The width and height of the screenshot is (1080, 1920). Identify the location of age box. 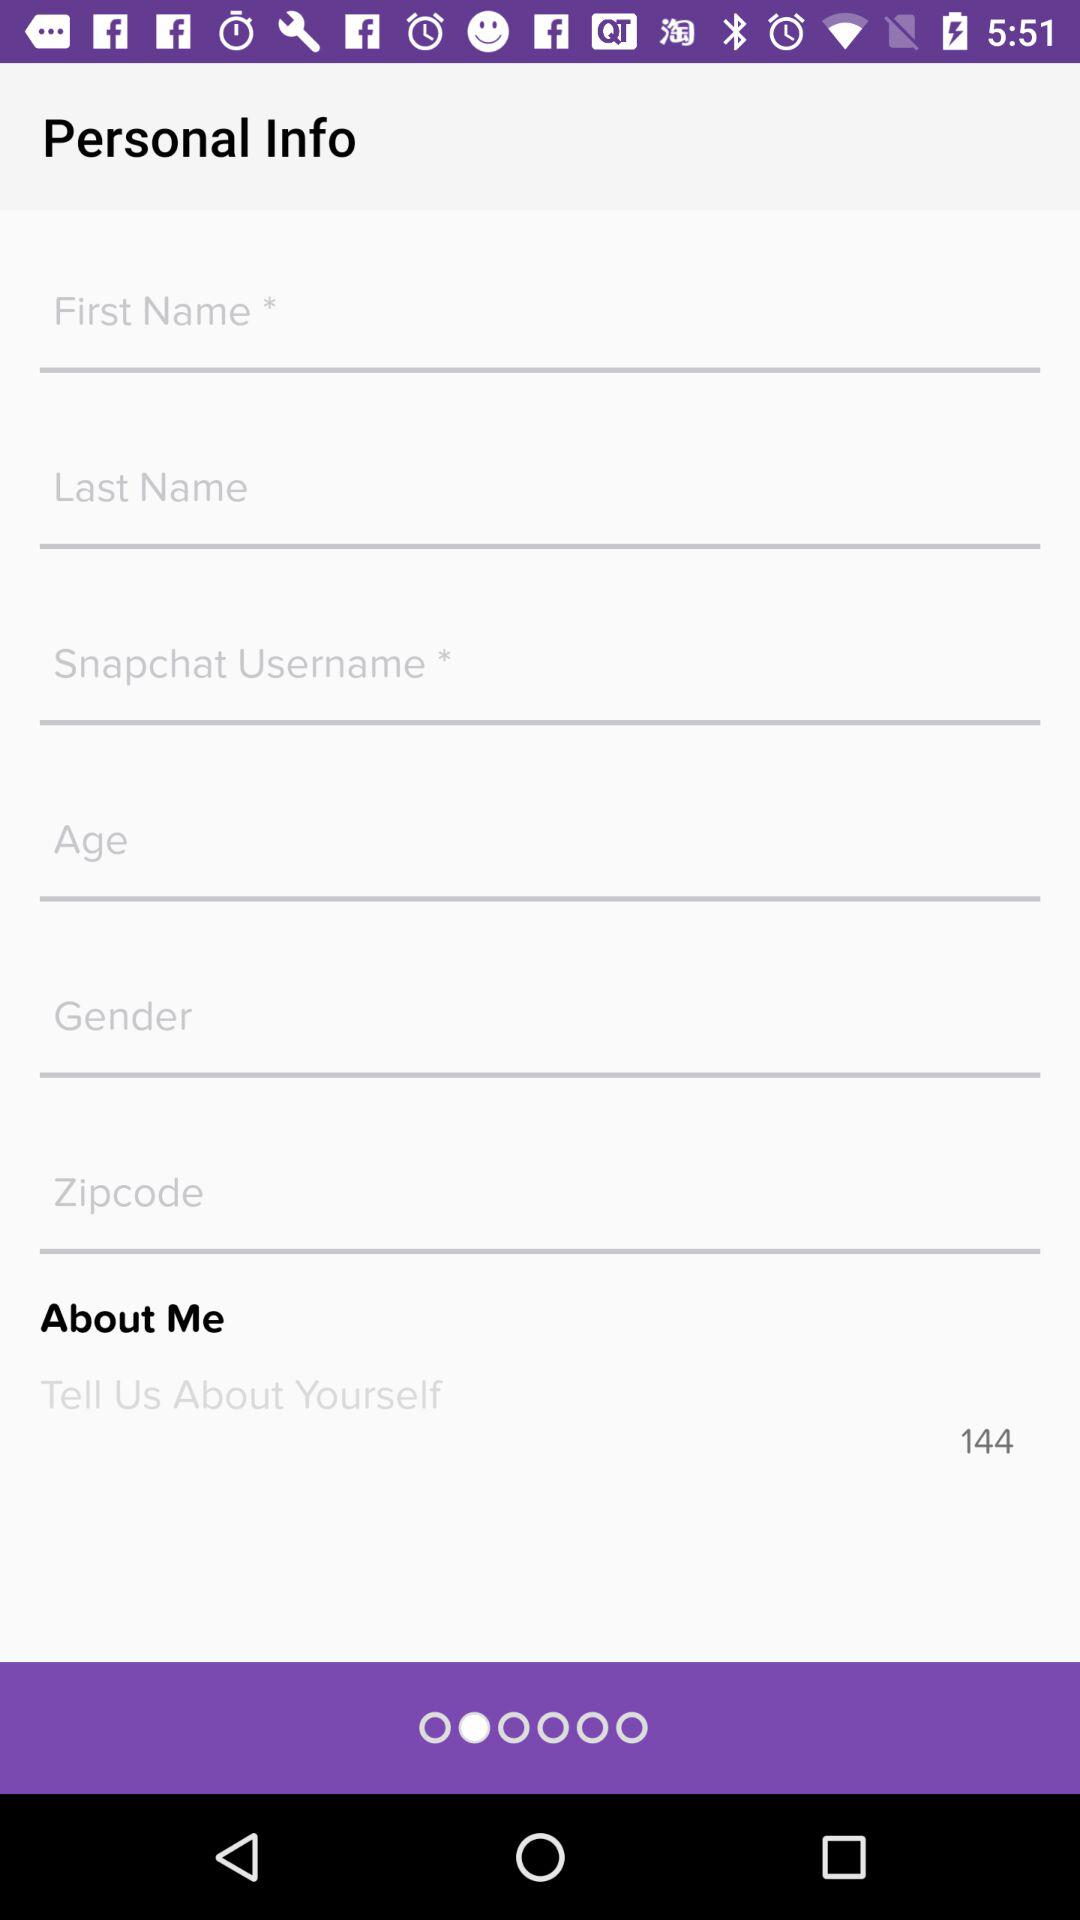
(540, 829).